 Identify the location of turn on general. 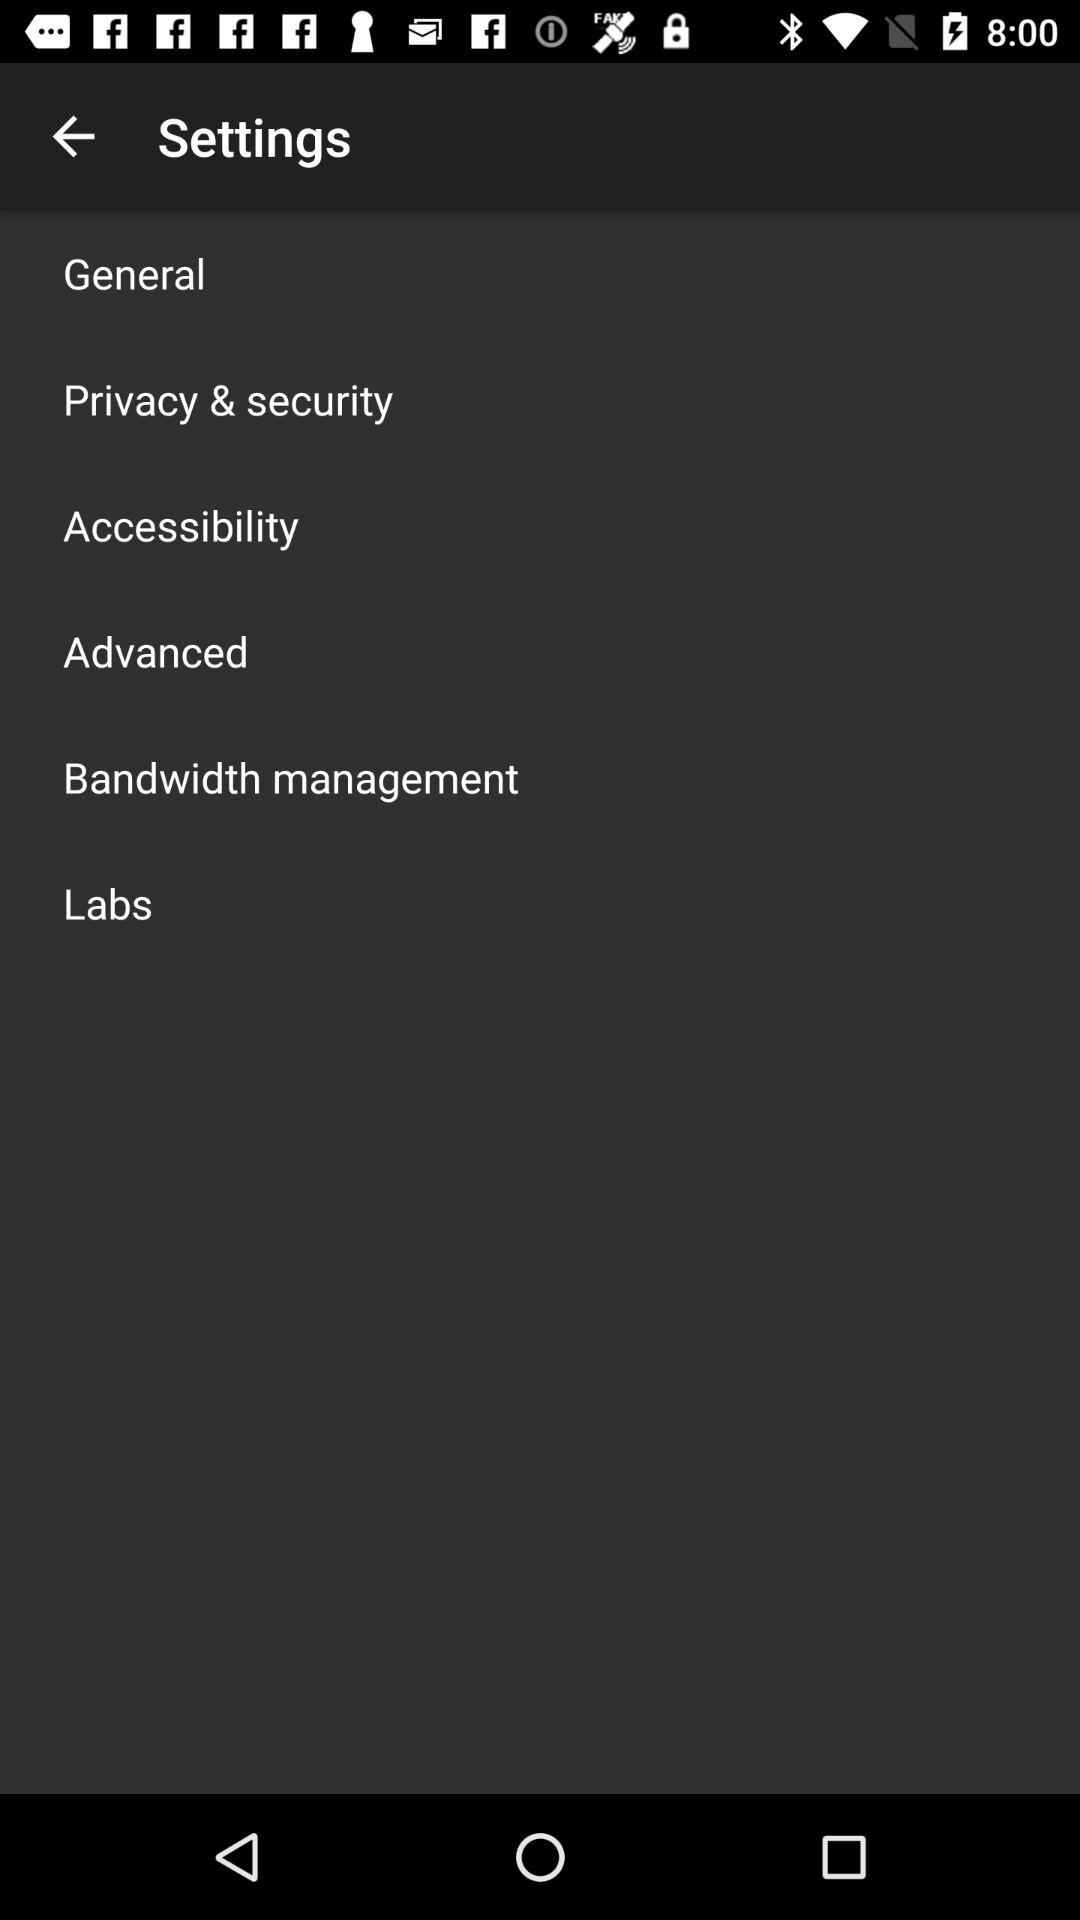
(134, 272).